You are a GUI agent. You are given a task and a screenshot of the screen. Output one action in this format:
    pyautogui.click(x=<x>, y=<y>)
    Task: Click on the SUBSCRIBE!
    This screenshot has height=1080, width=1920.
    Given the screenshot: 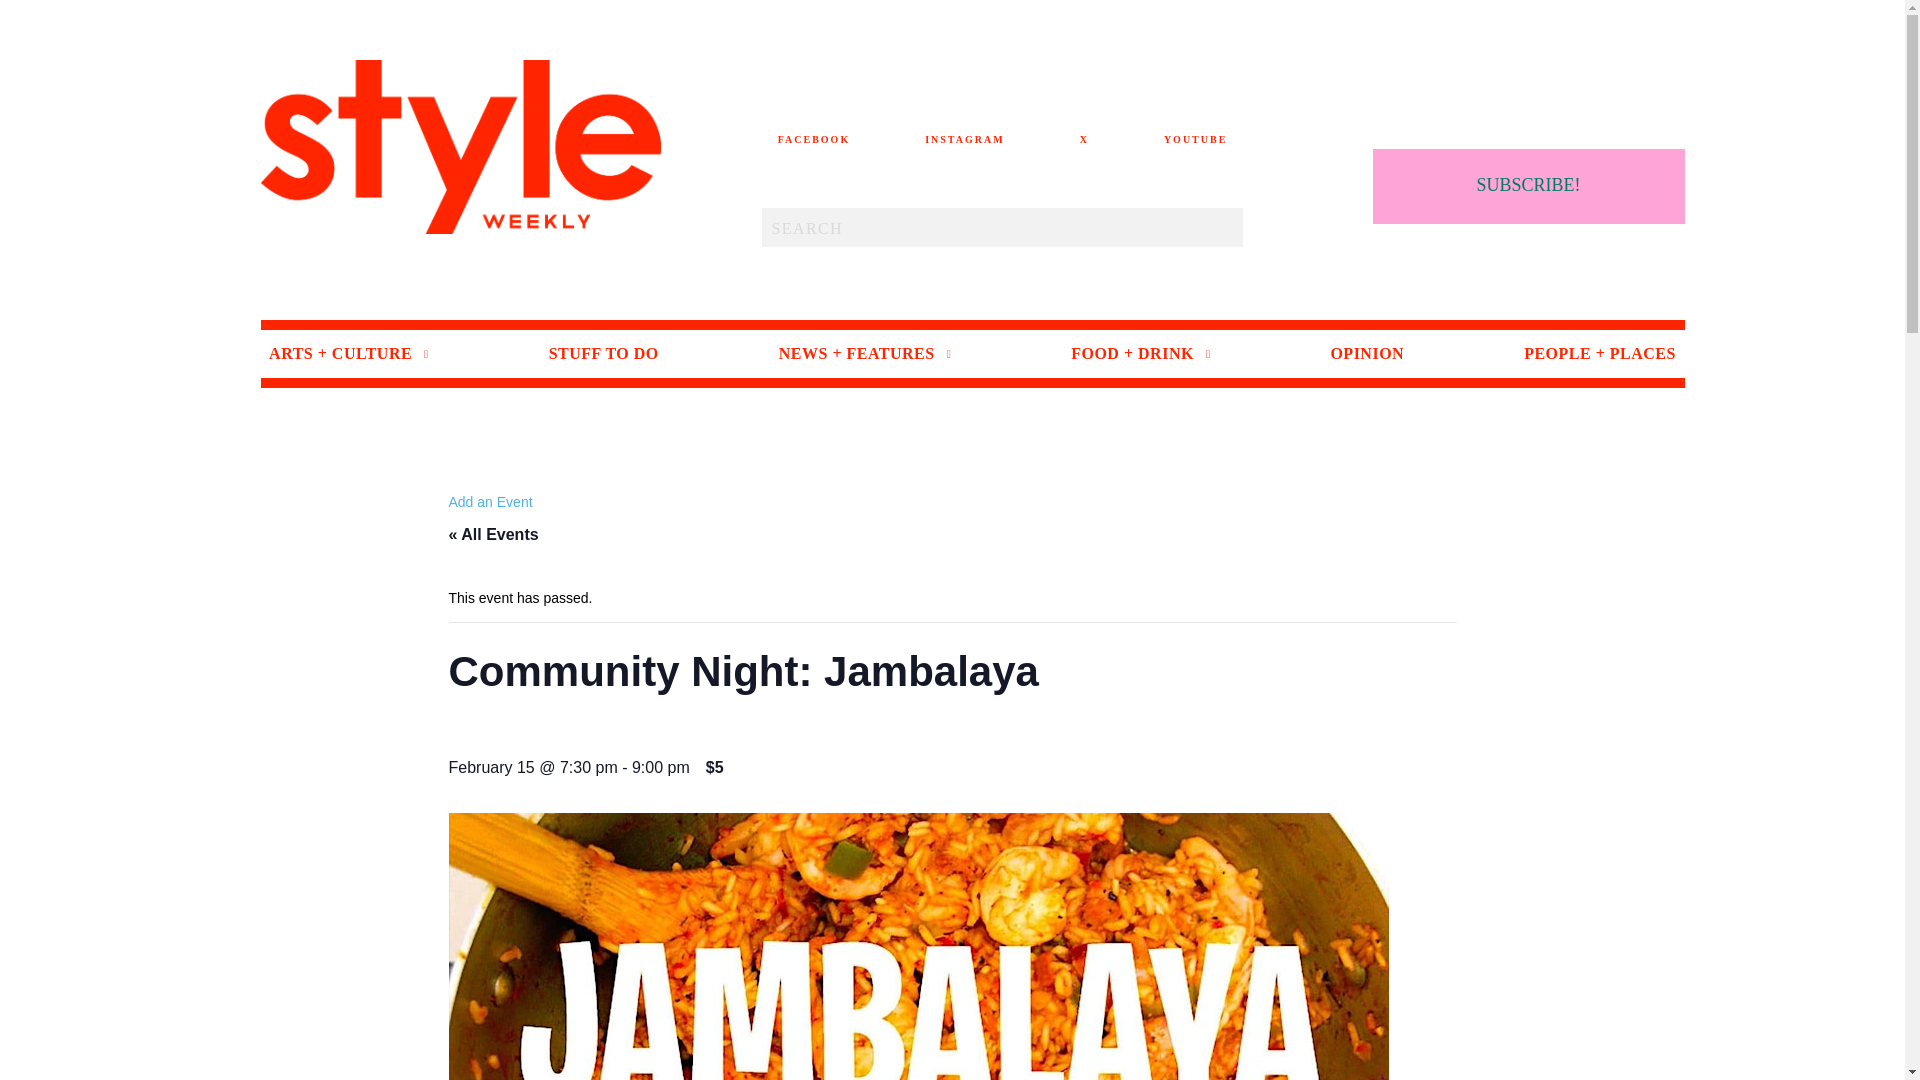 What is the action you would take?
    pyautogui.click(x=1528, y=186)
    